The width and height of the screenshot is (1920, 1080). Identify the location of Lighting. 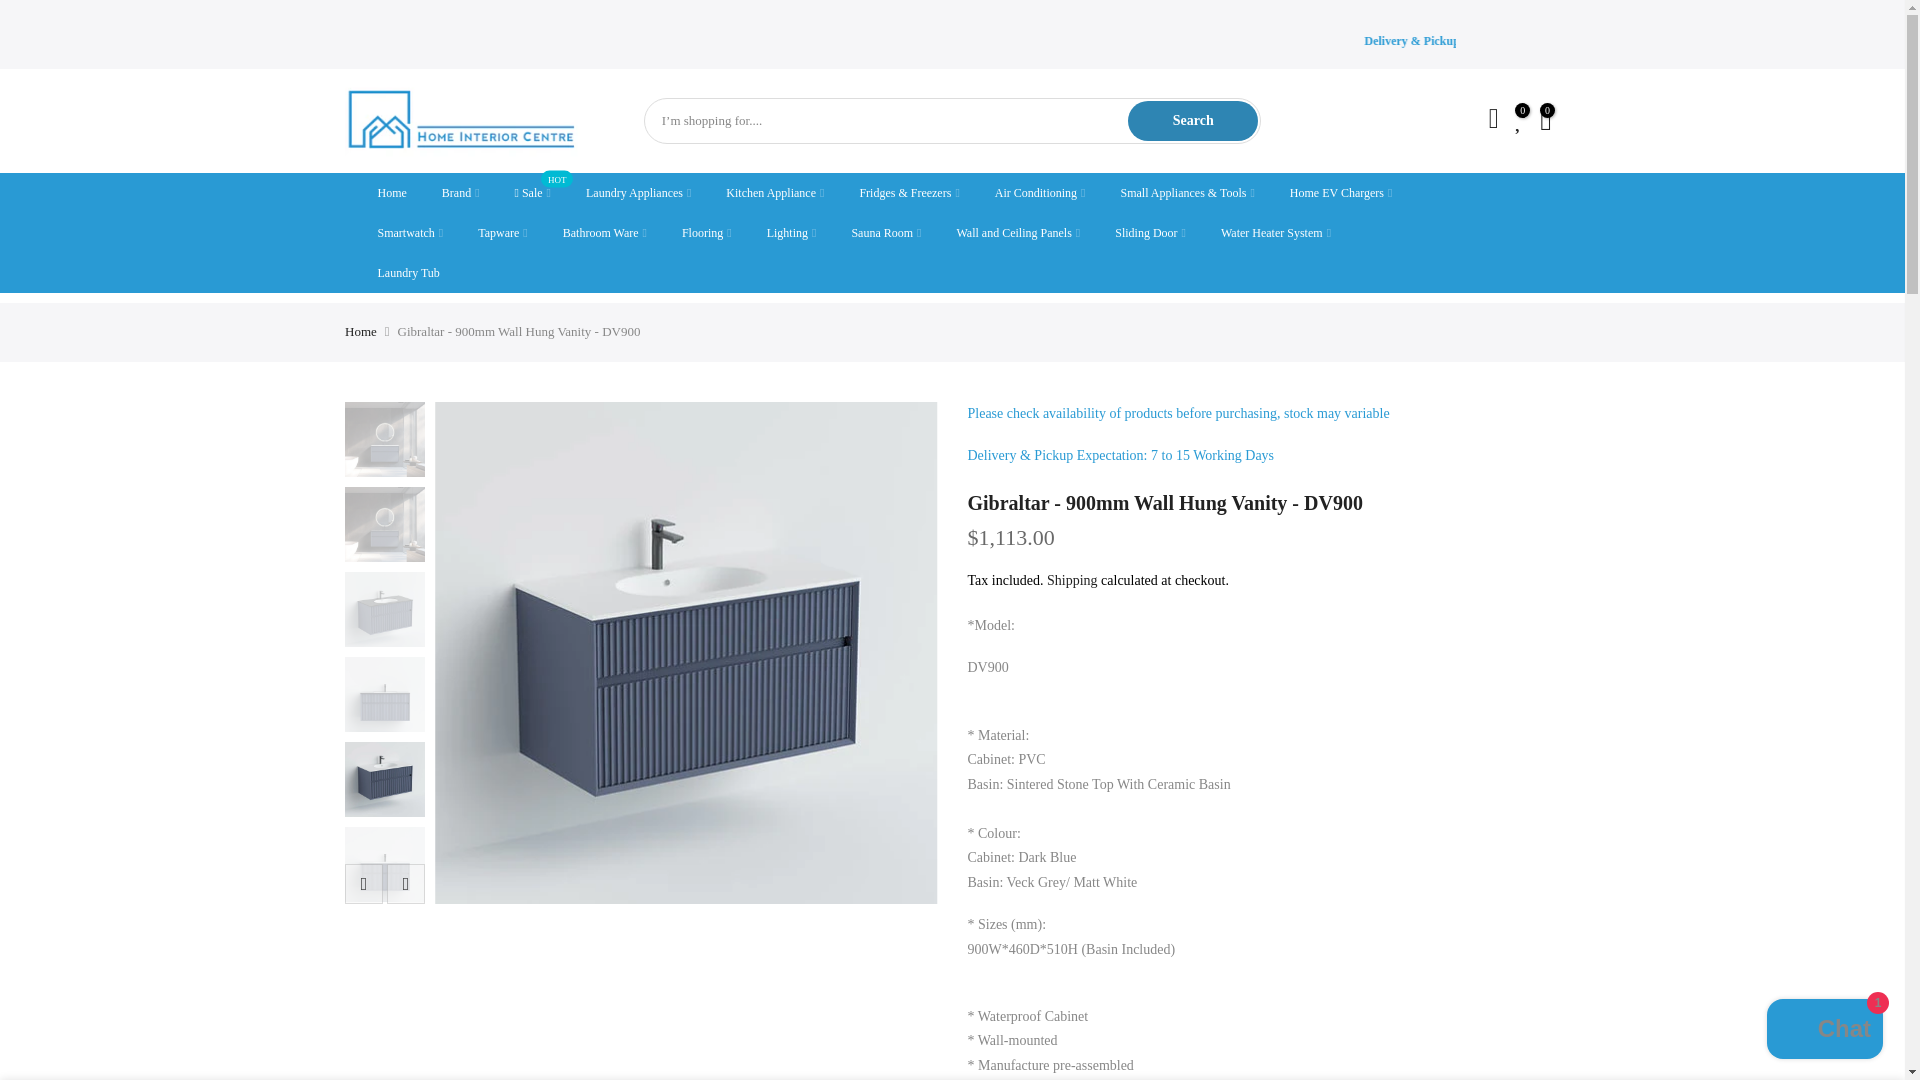
(790, 232).